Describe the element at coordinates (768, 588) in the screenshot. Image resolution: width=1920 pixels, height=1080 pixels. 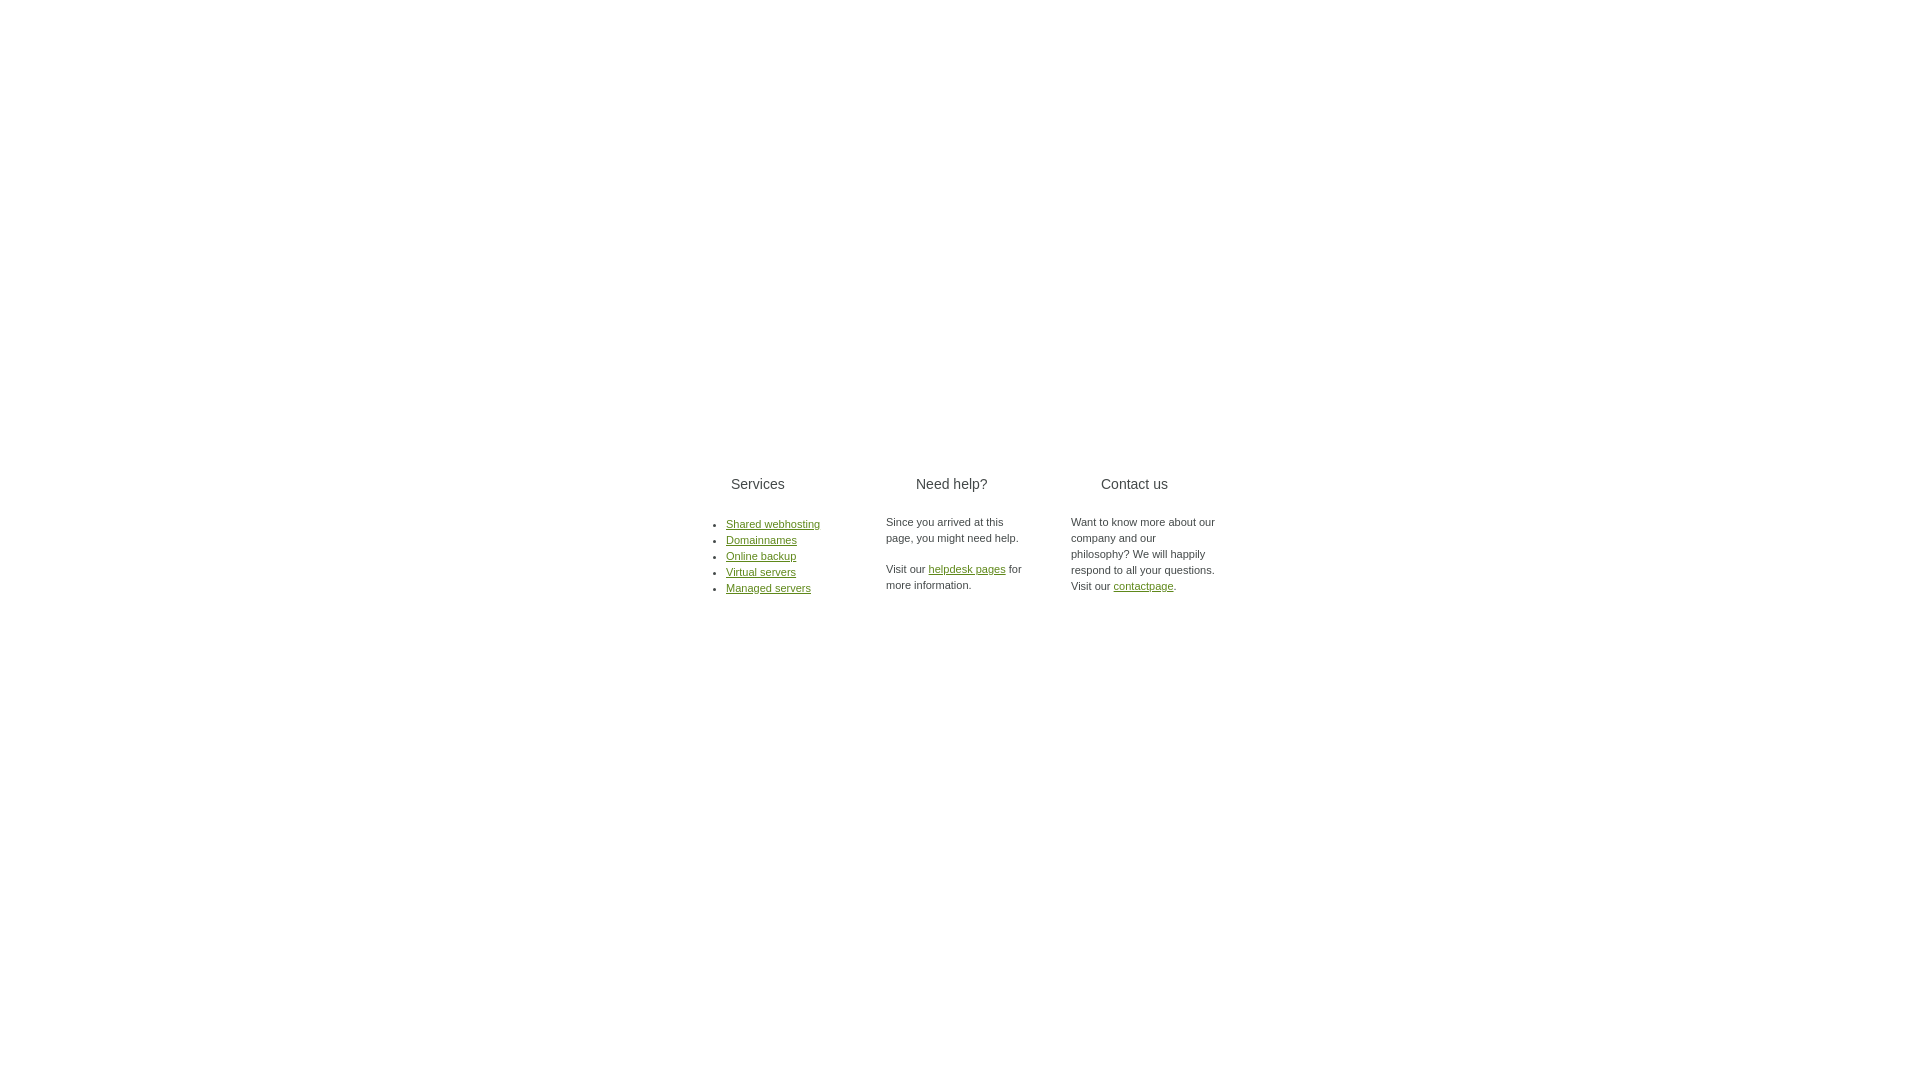
I see `Managed servers` at that location.